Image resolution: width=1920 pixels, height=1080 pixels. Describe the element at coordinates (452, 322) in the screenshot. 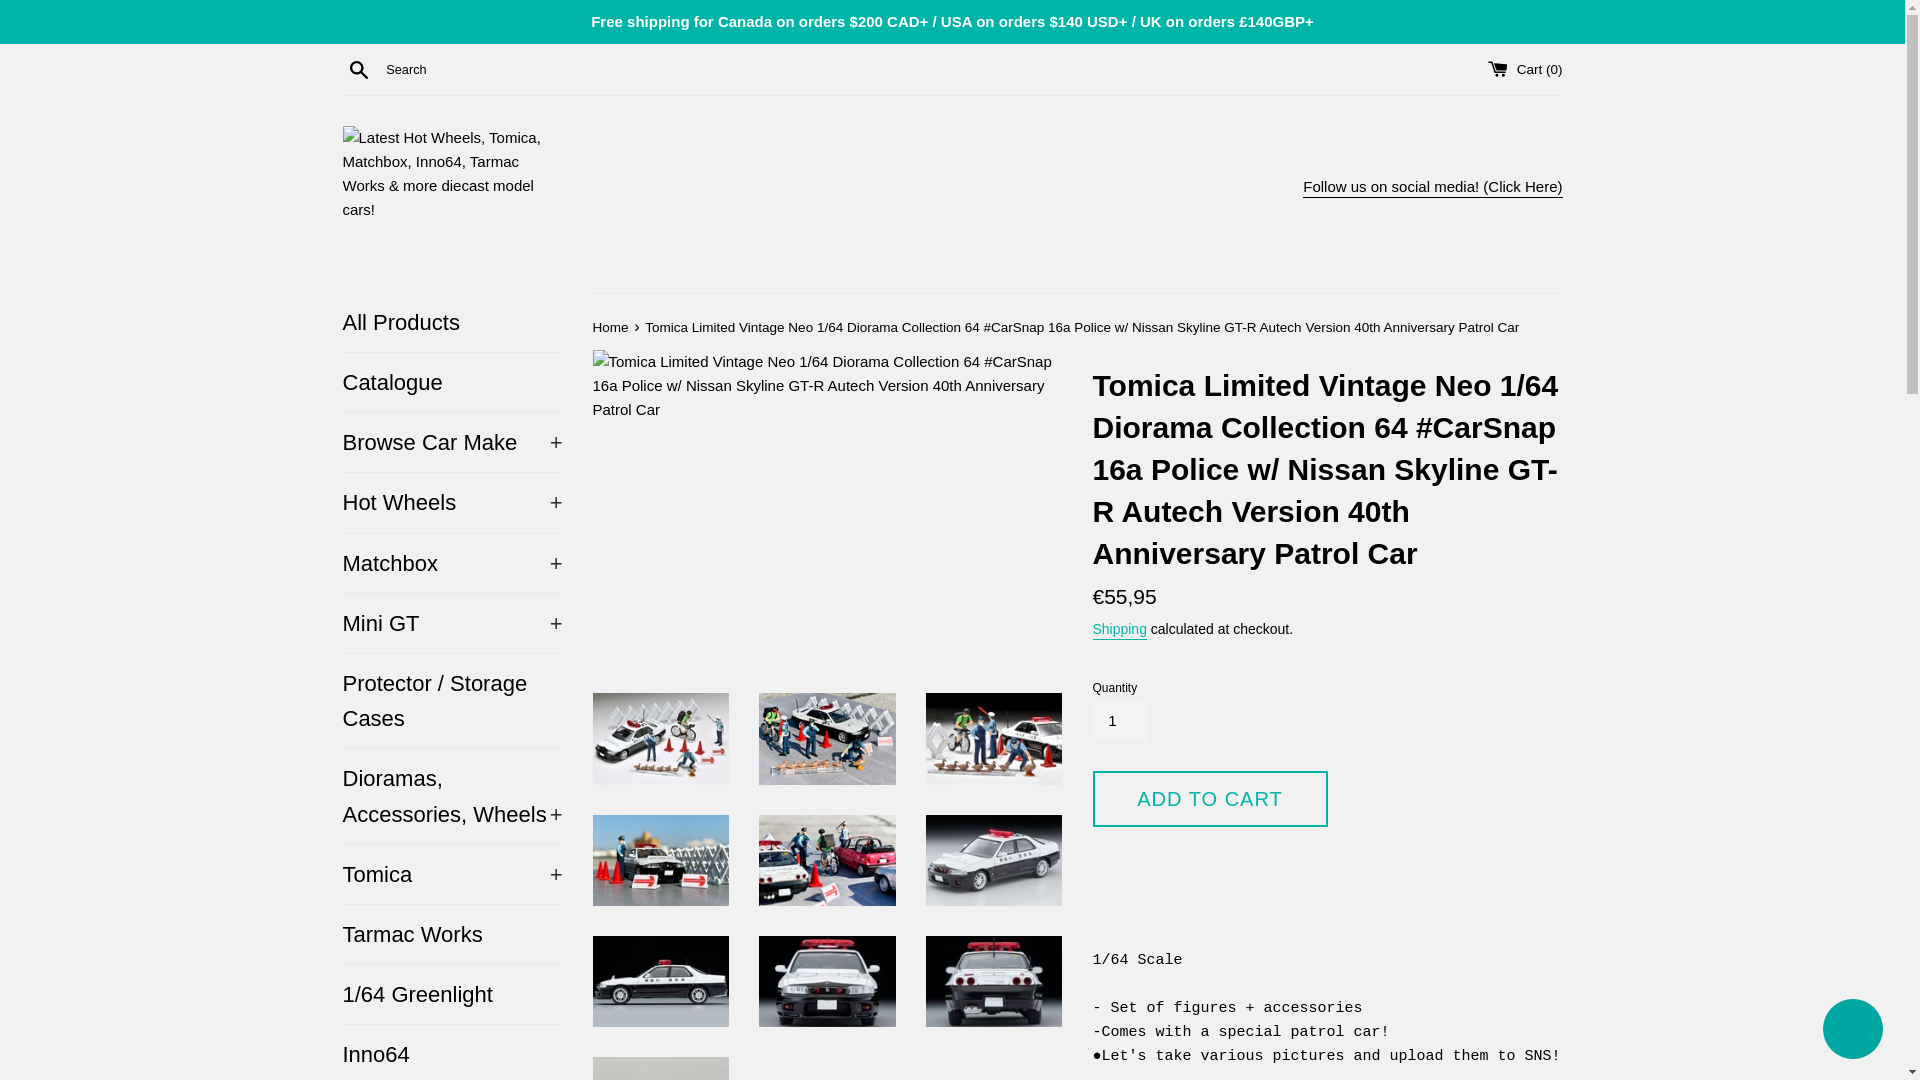

I see `All Products` at that location.